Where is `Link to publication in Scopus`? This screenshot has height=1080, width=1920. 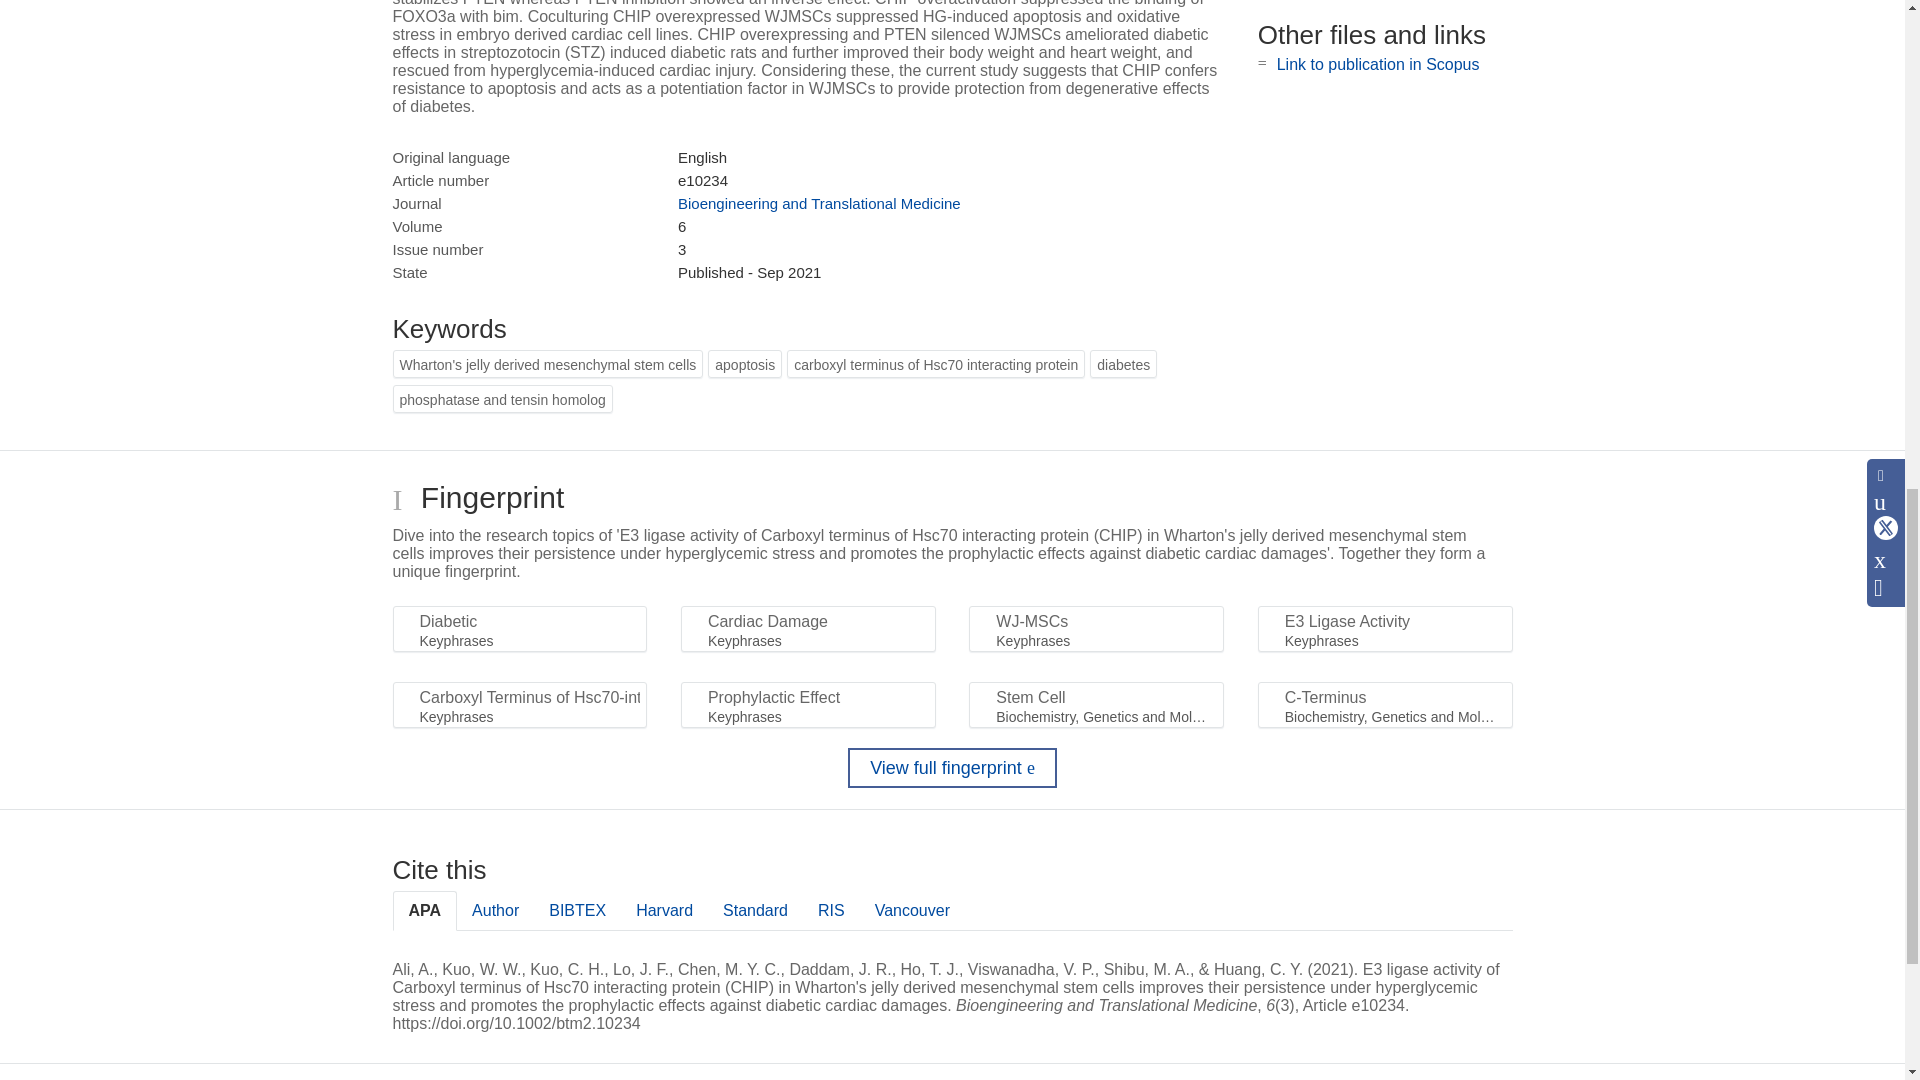
Link to publication in Scopus is located at coordinates (1378, 64).